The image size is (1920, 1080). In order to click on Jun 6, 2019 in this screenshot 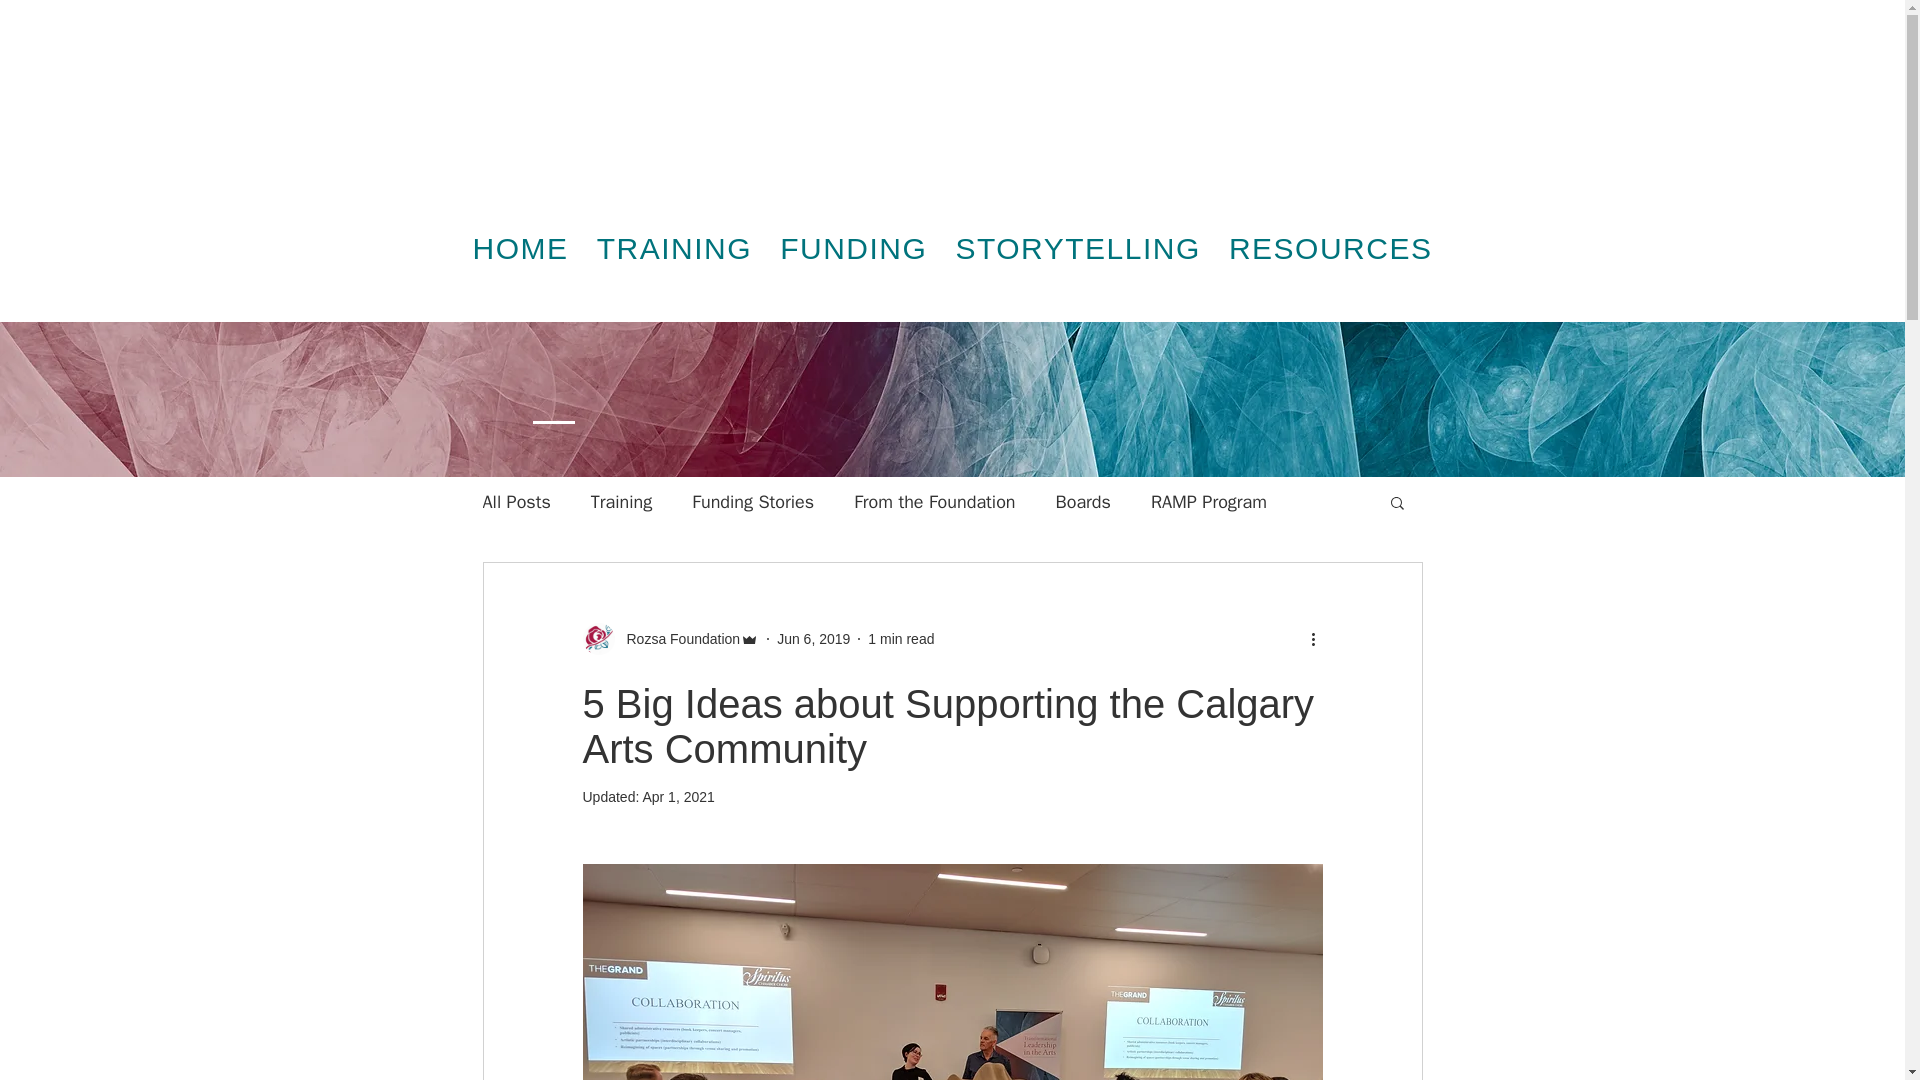, I will do `click(814, 637)`.